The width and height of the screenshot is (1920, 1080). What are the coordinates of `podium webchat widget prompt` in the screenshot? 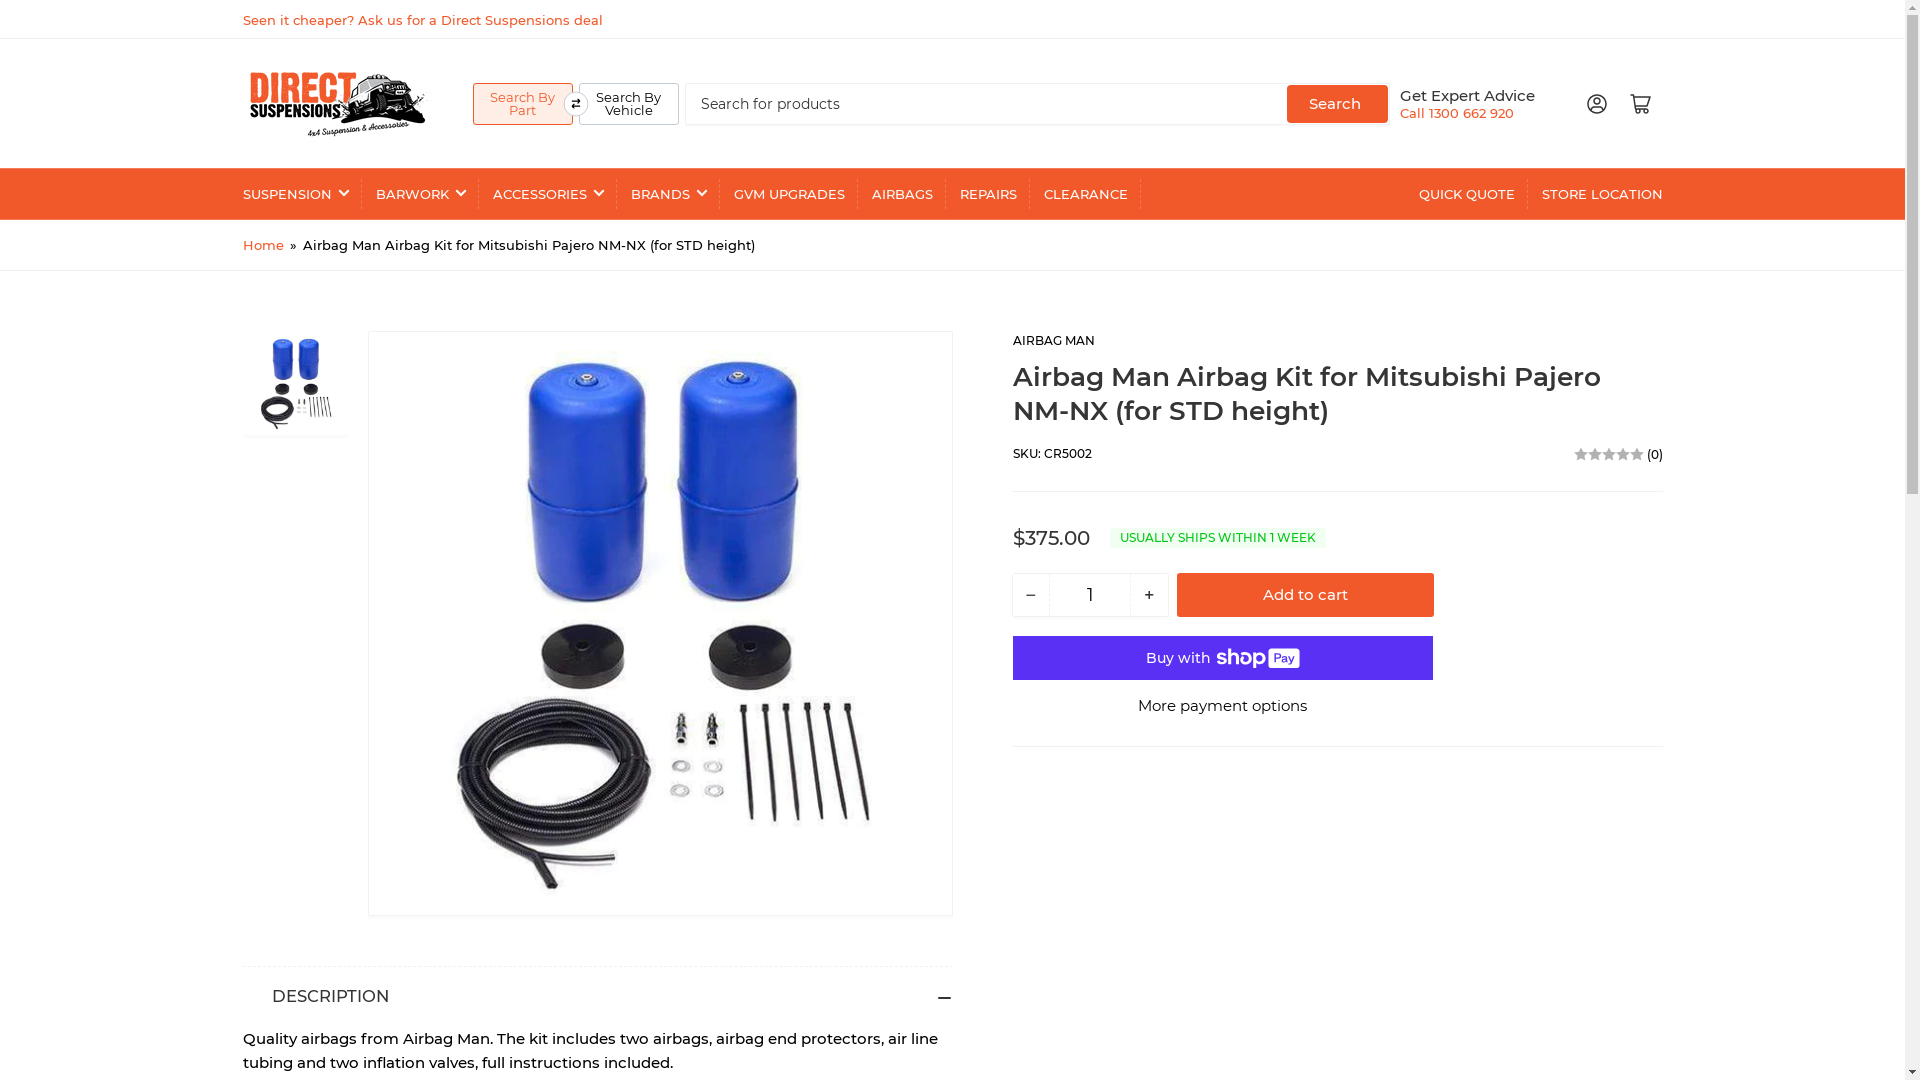 It's located at (1735, 850).